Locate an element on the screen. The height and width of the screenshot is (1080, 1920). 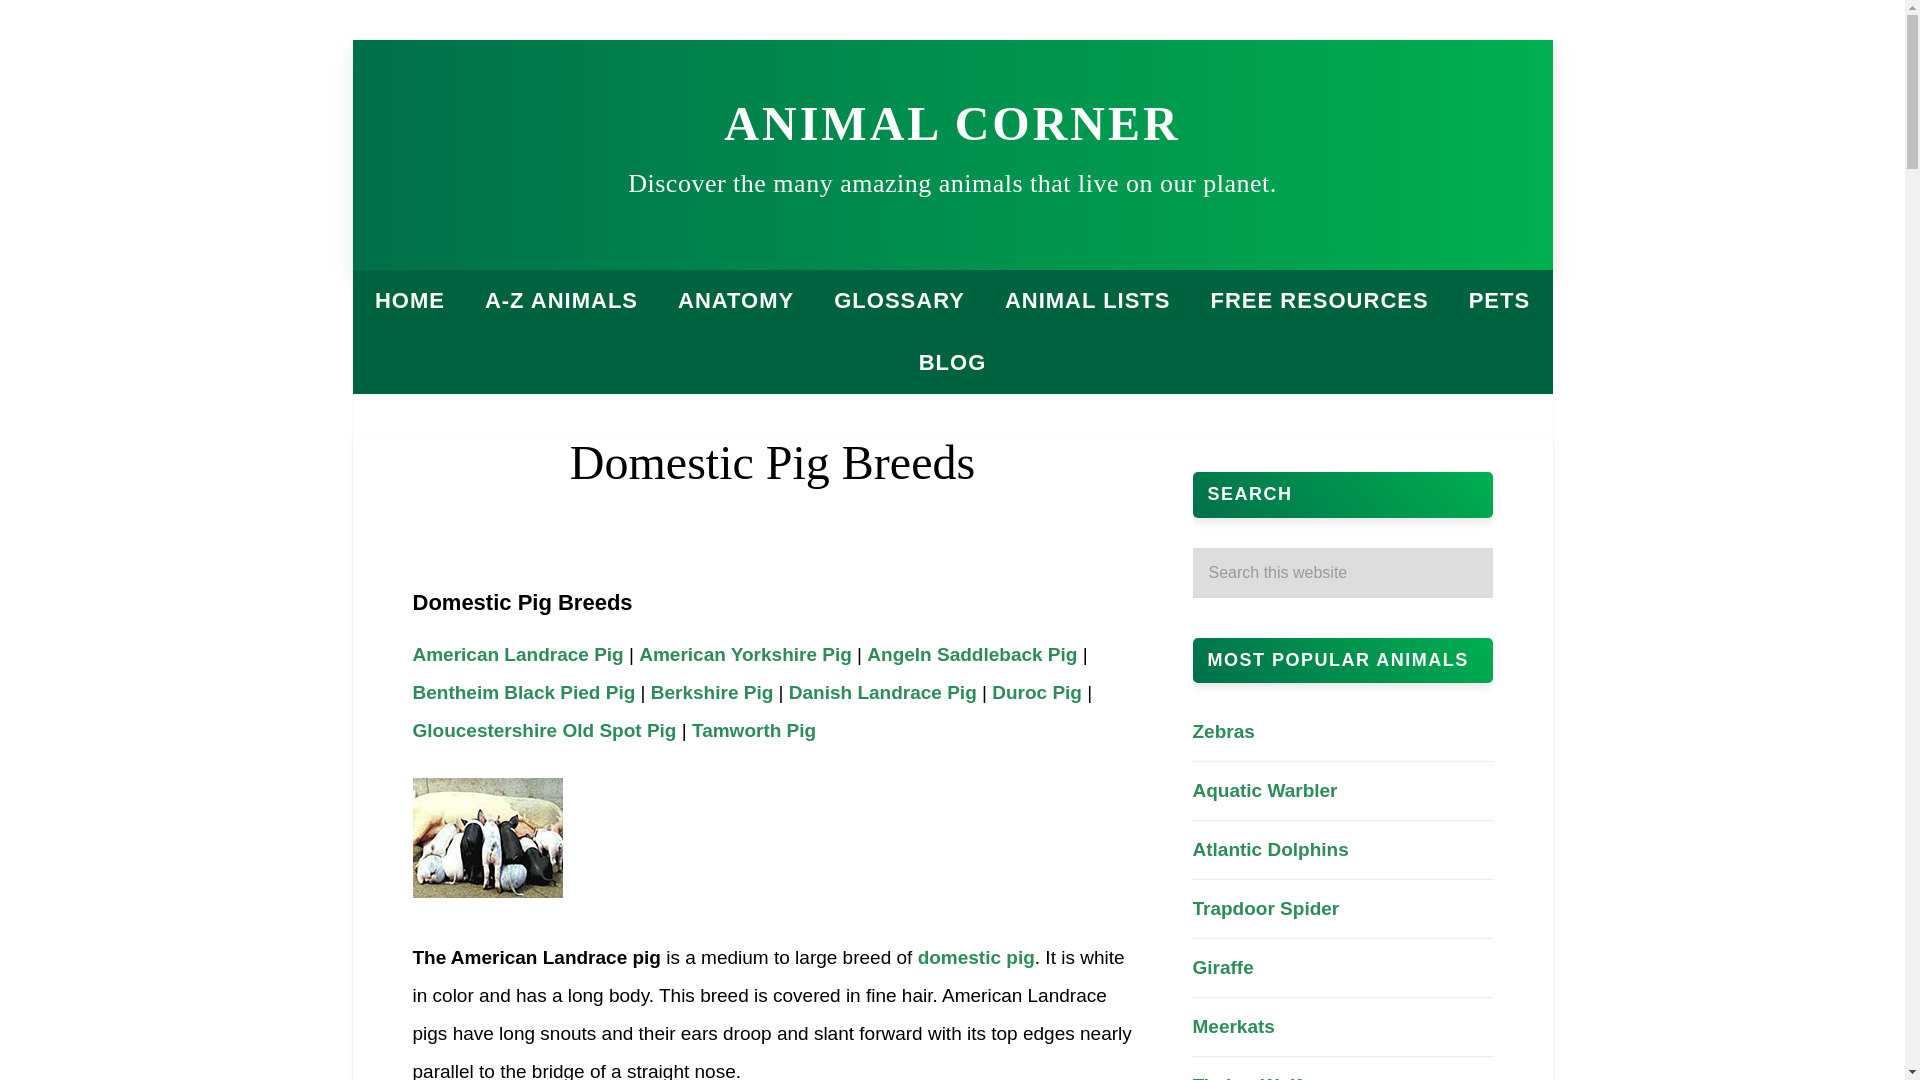
American Landrace Pig is located at coordinates (517, 654).